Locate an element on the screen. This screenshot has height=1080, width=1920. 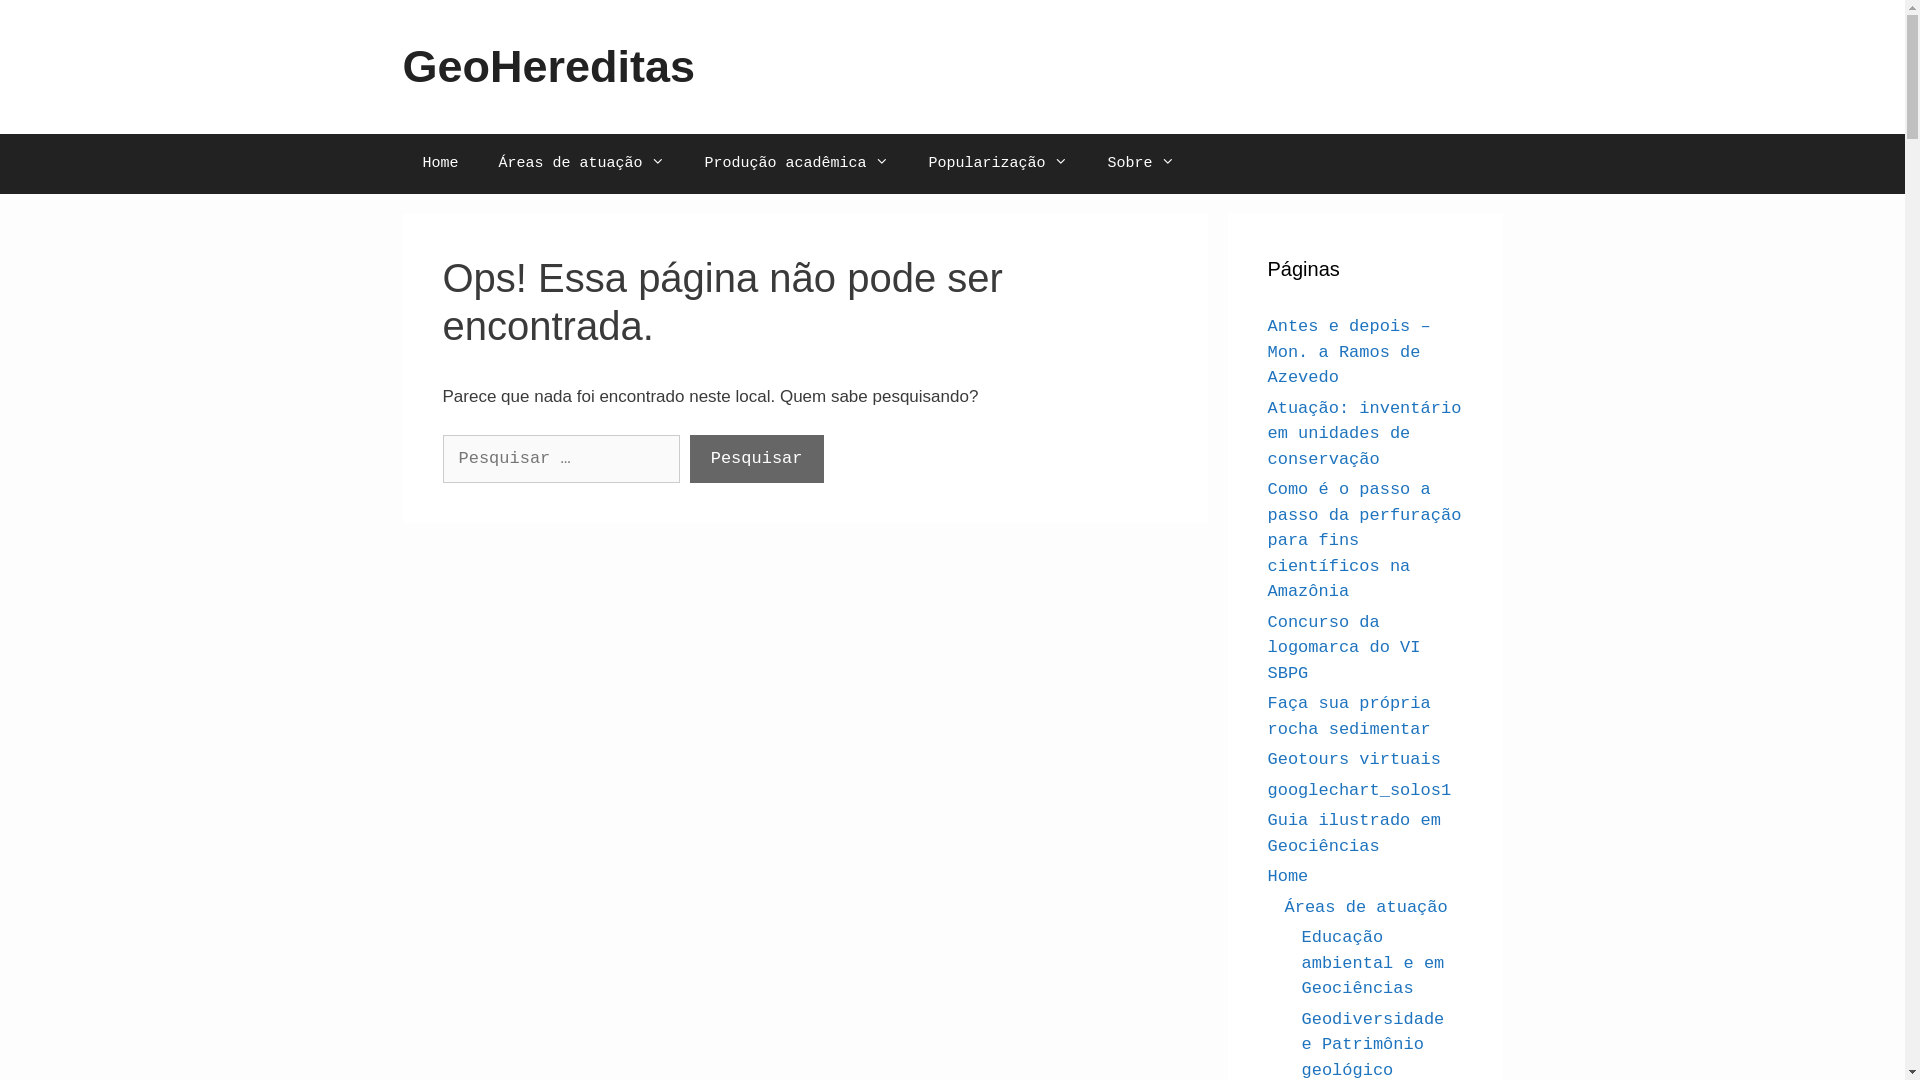
Pesquisar por: is located at coordinates (560, 459).